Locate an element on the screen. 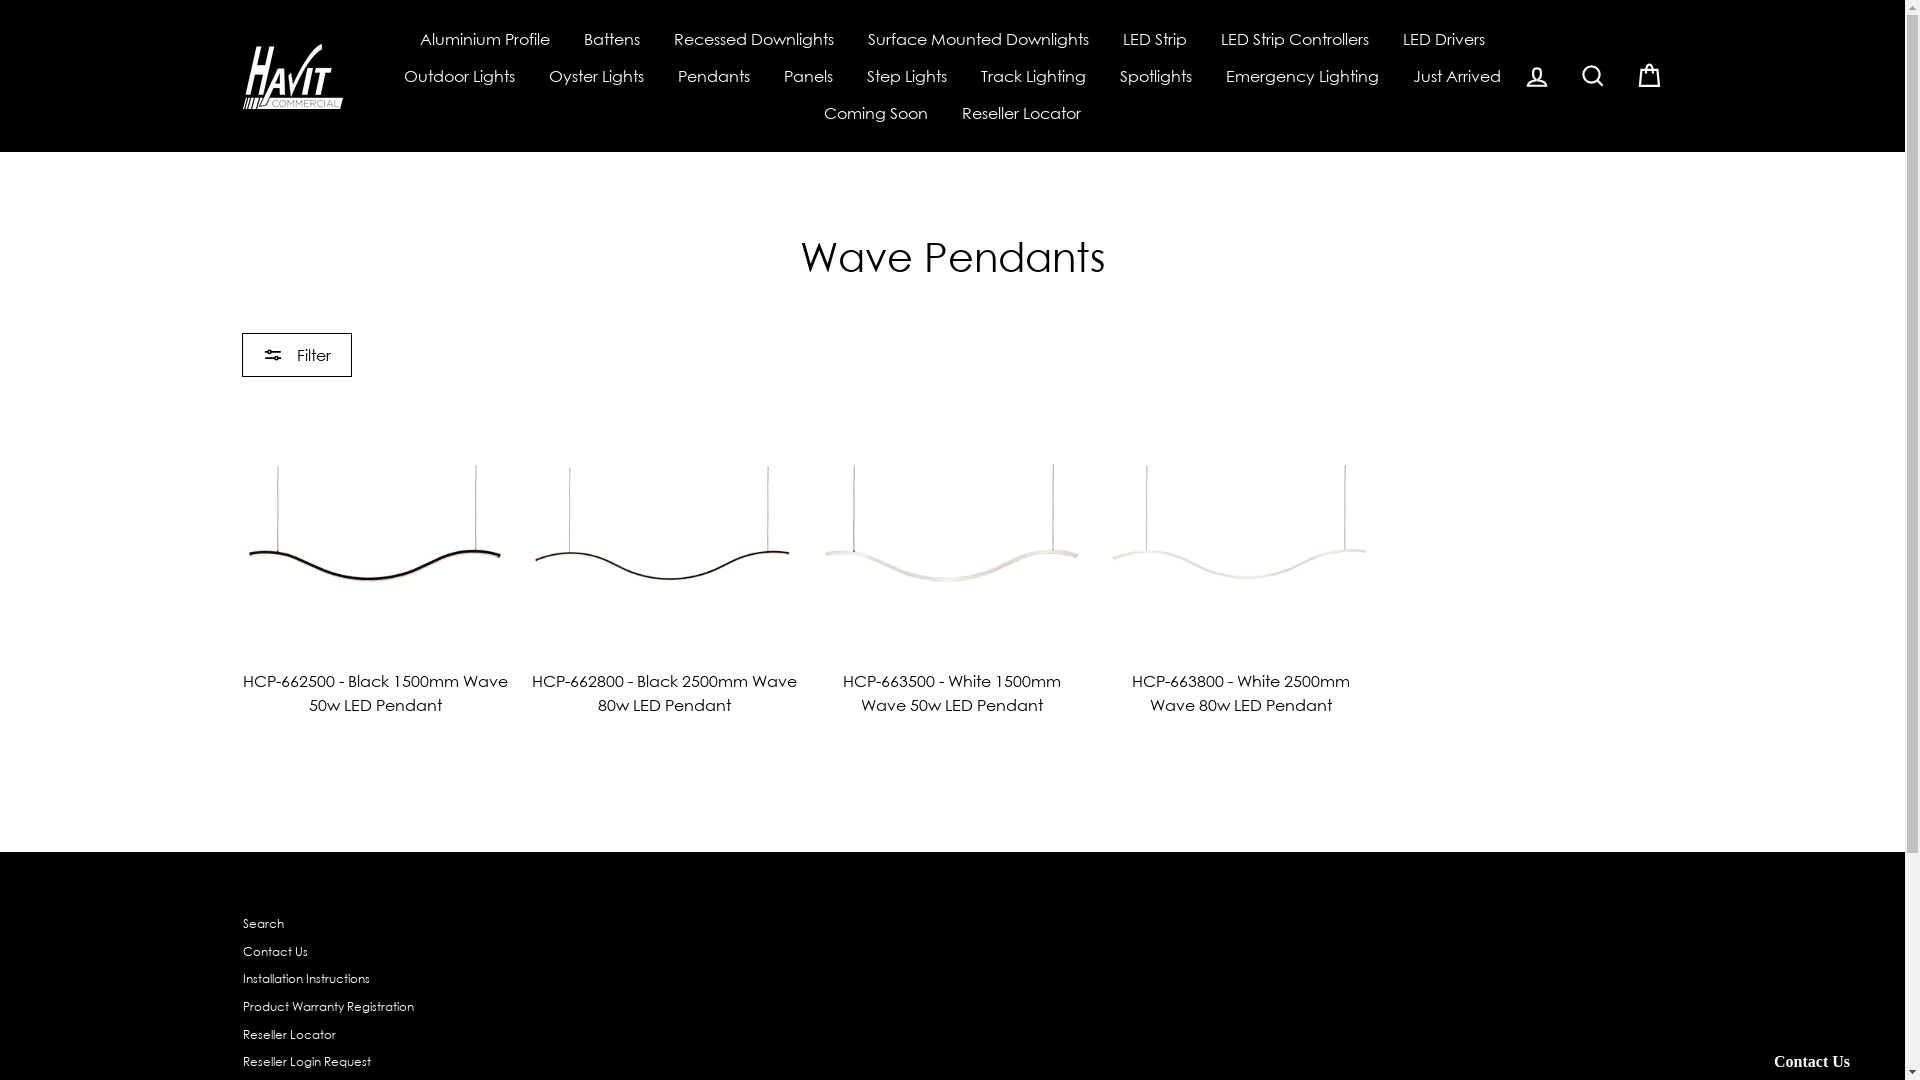 This screenshot has width=1920, height=1080. Coming Soon is located at coordinates (876, 114).